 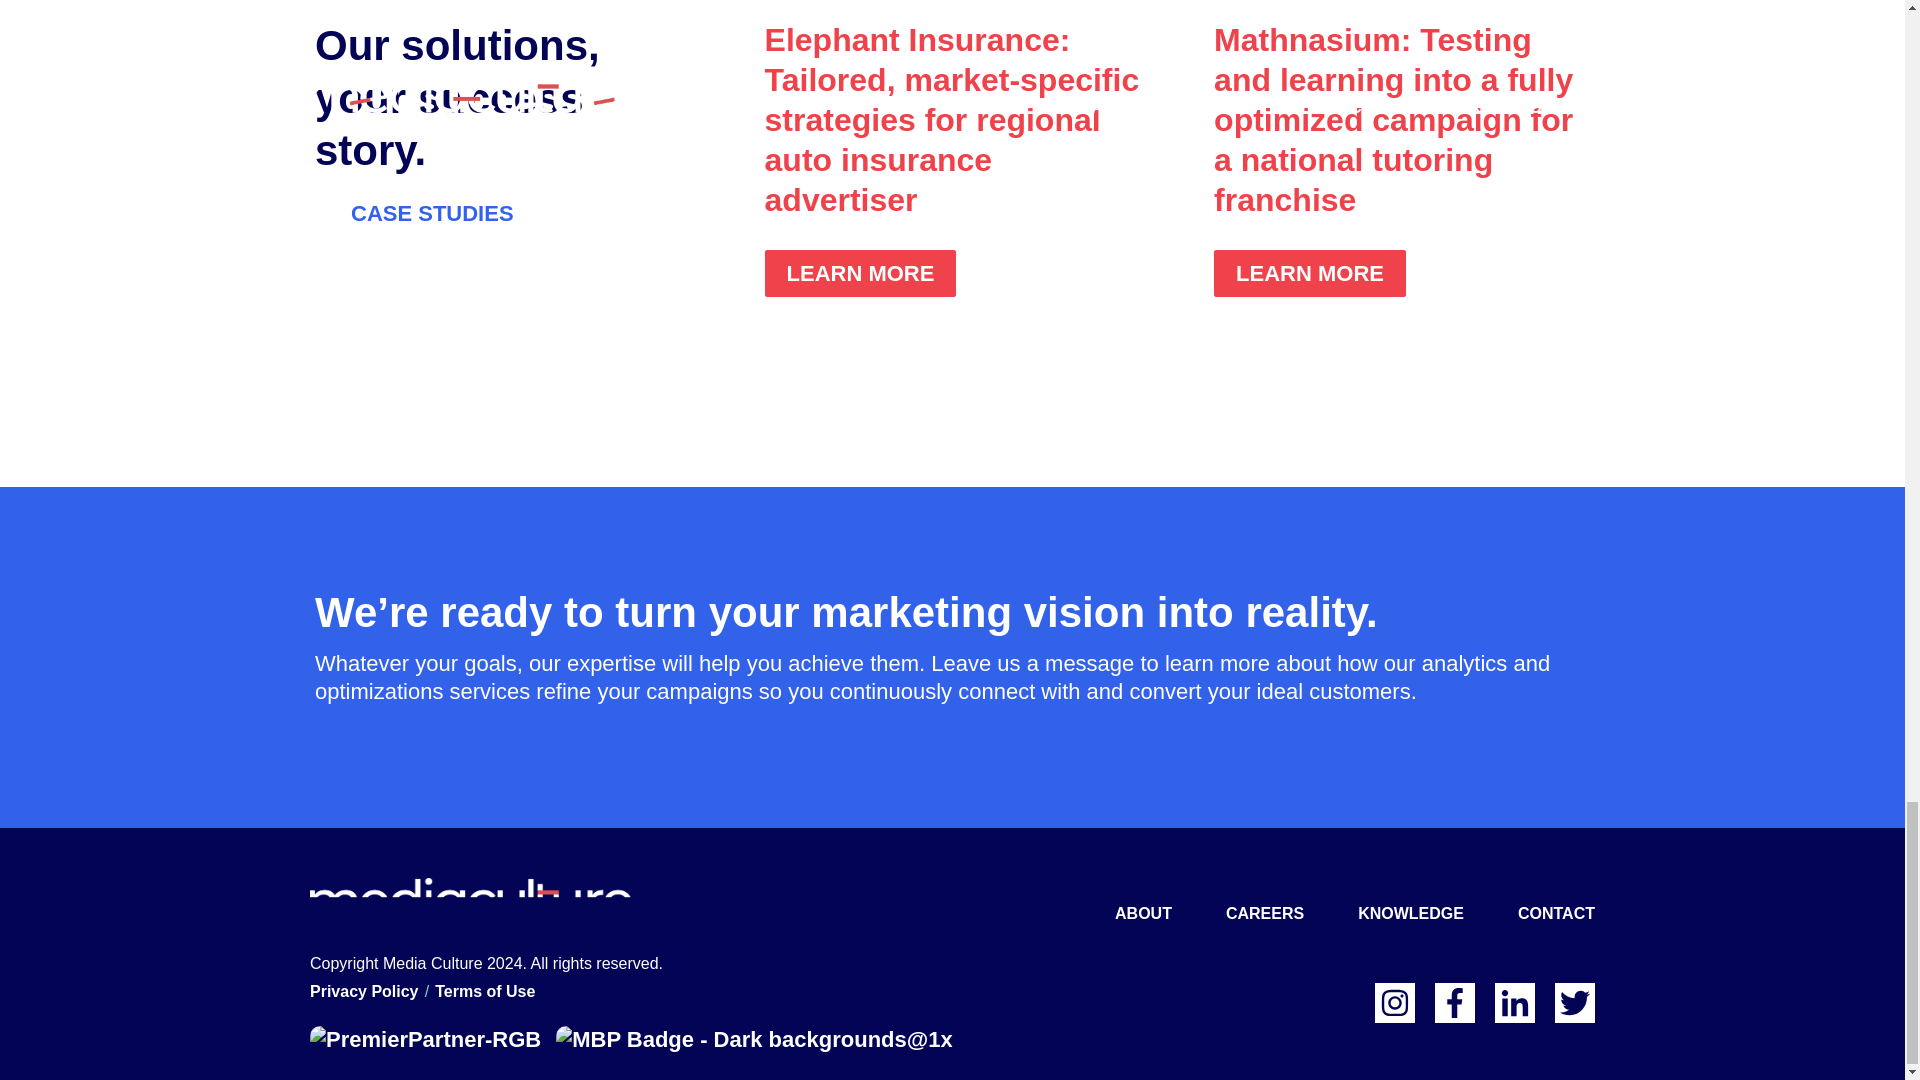 What do you see at coordinates (470, 898) in the screenshot?
I see `Media Culture Reversed Logo` at bounding box center [470, 898].